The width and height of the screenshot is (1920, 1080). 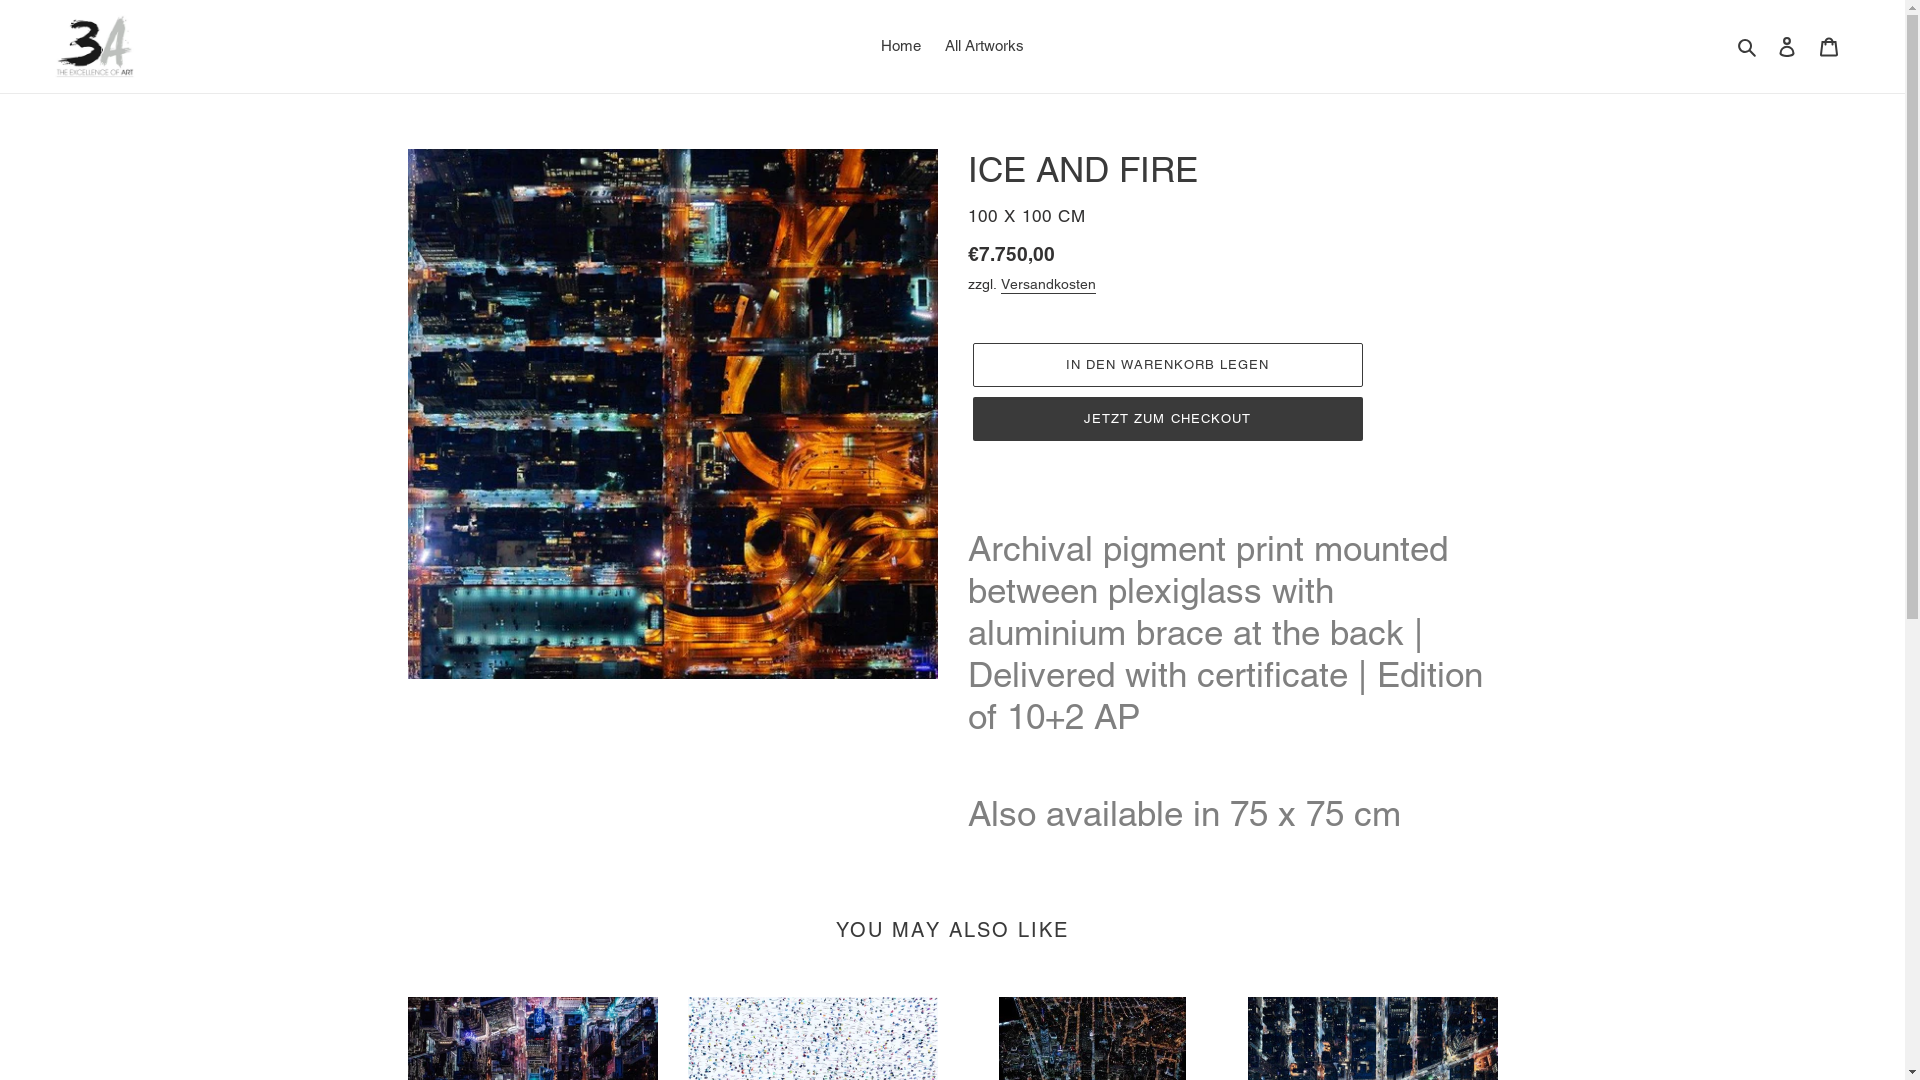 What do you see at coordinates (901, 46) in the screenshot?
I see `Home` at bounding box center [901, 46].